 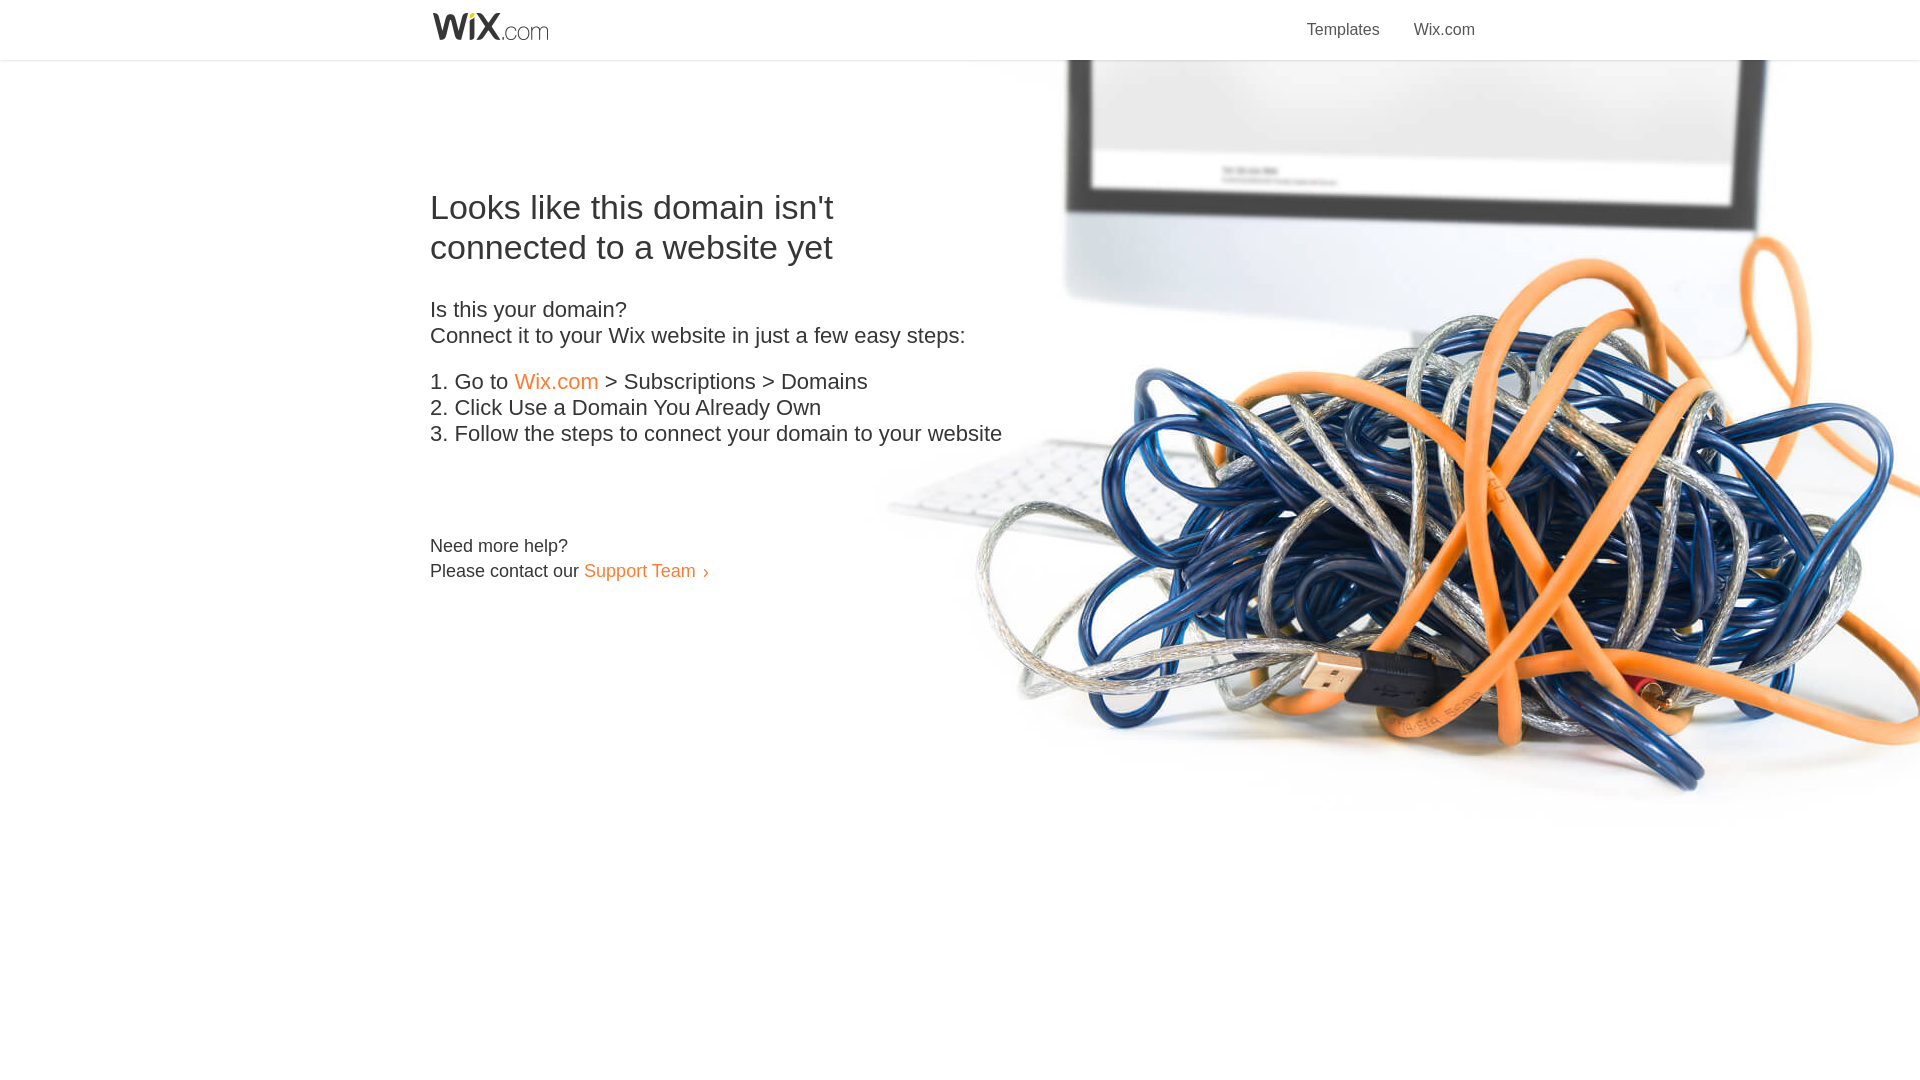 I want to click on Support Team, so click(x=639, y=570).